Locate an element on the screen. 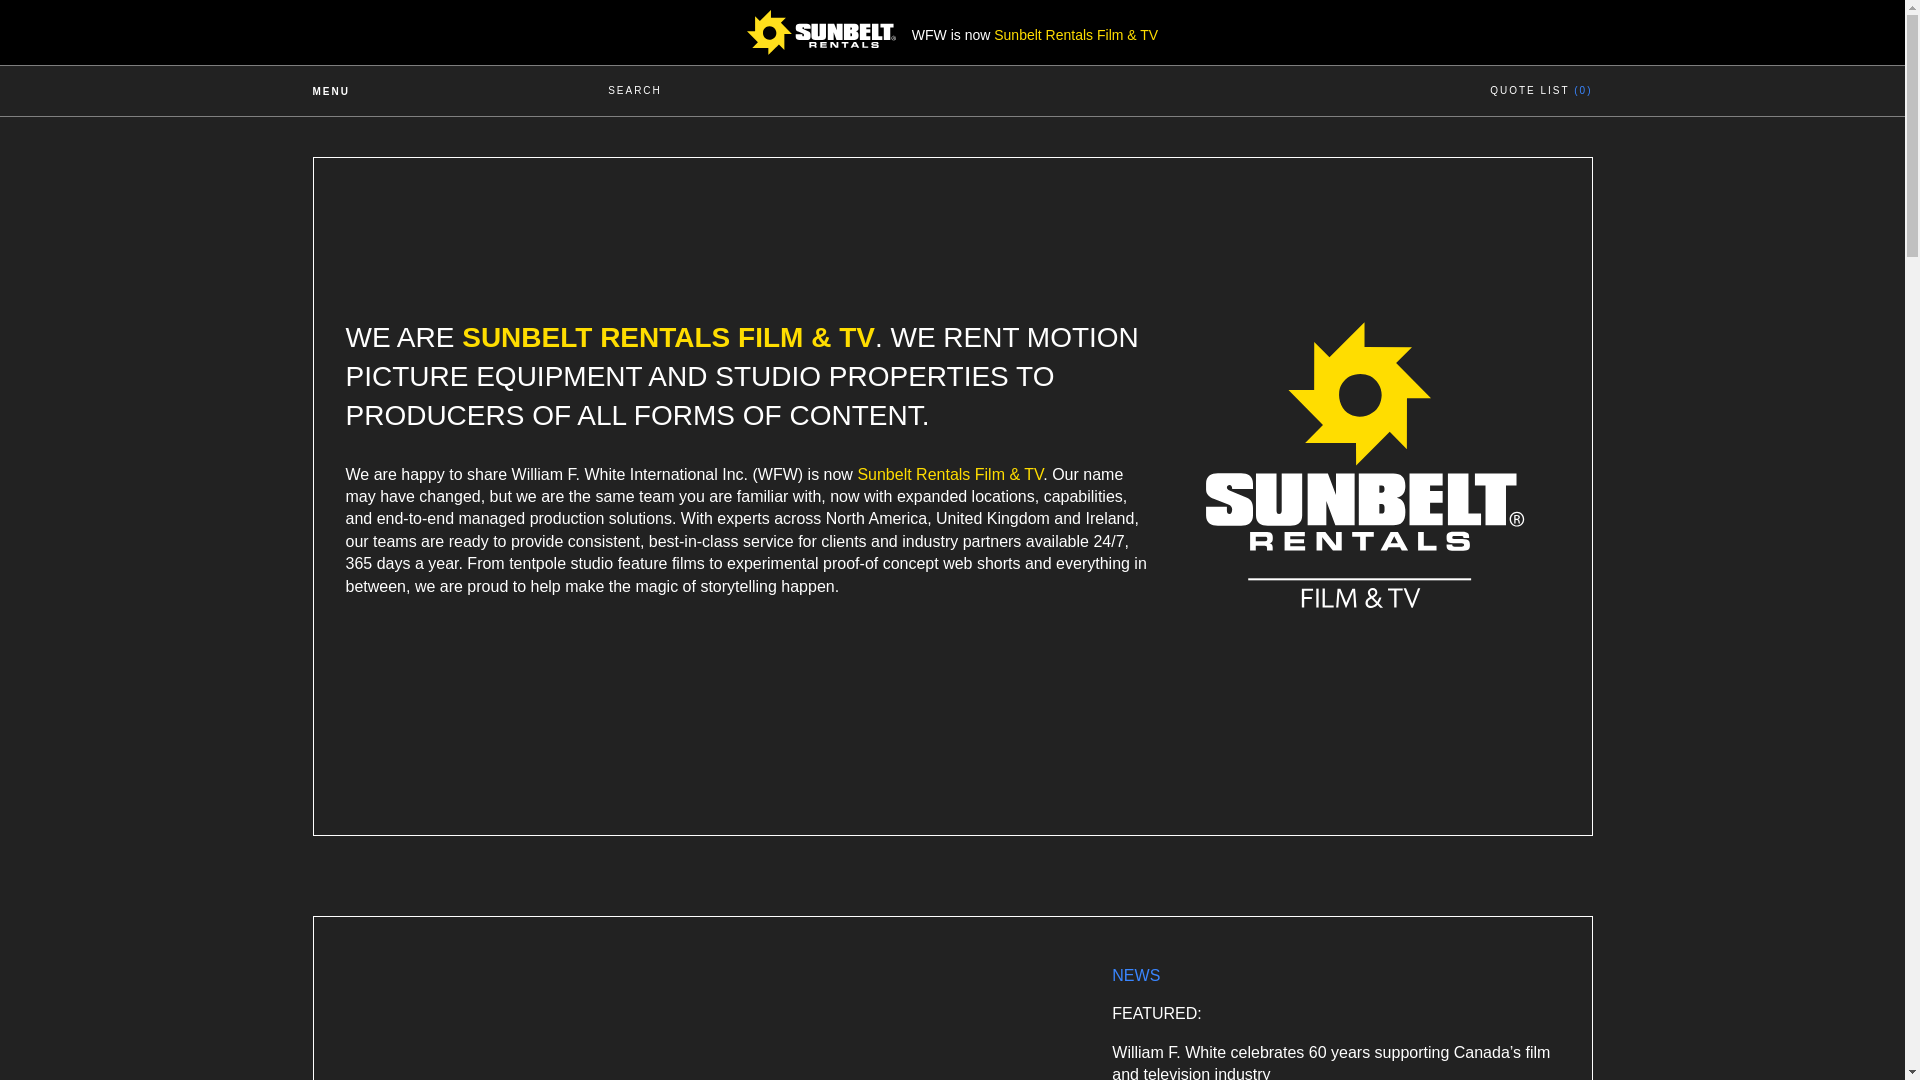 This screenshot has height=1080, width=1920. Sunbelt Rentals is located at coordinates (1364, 602).